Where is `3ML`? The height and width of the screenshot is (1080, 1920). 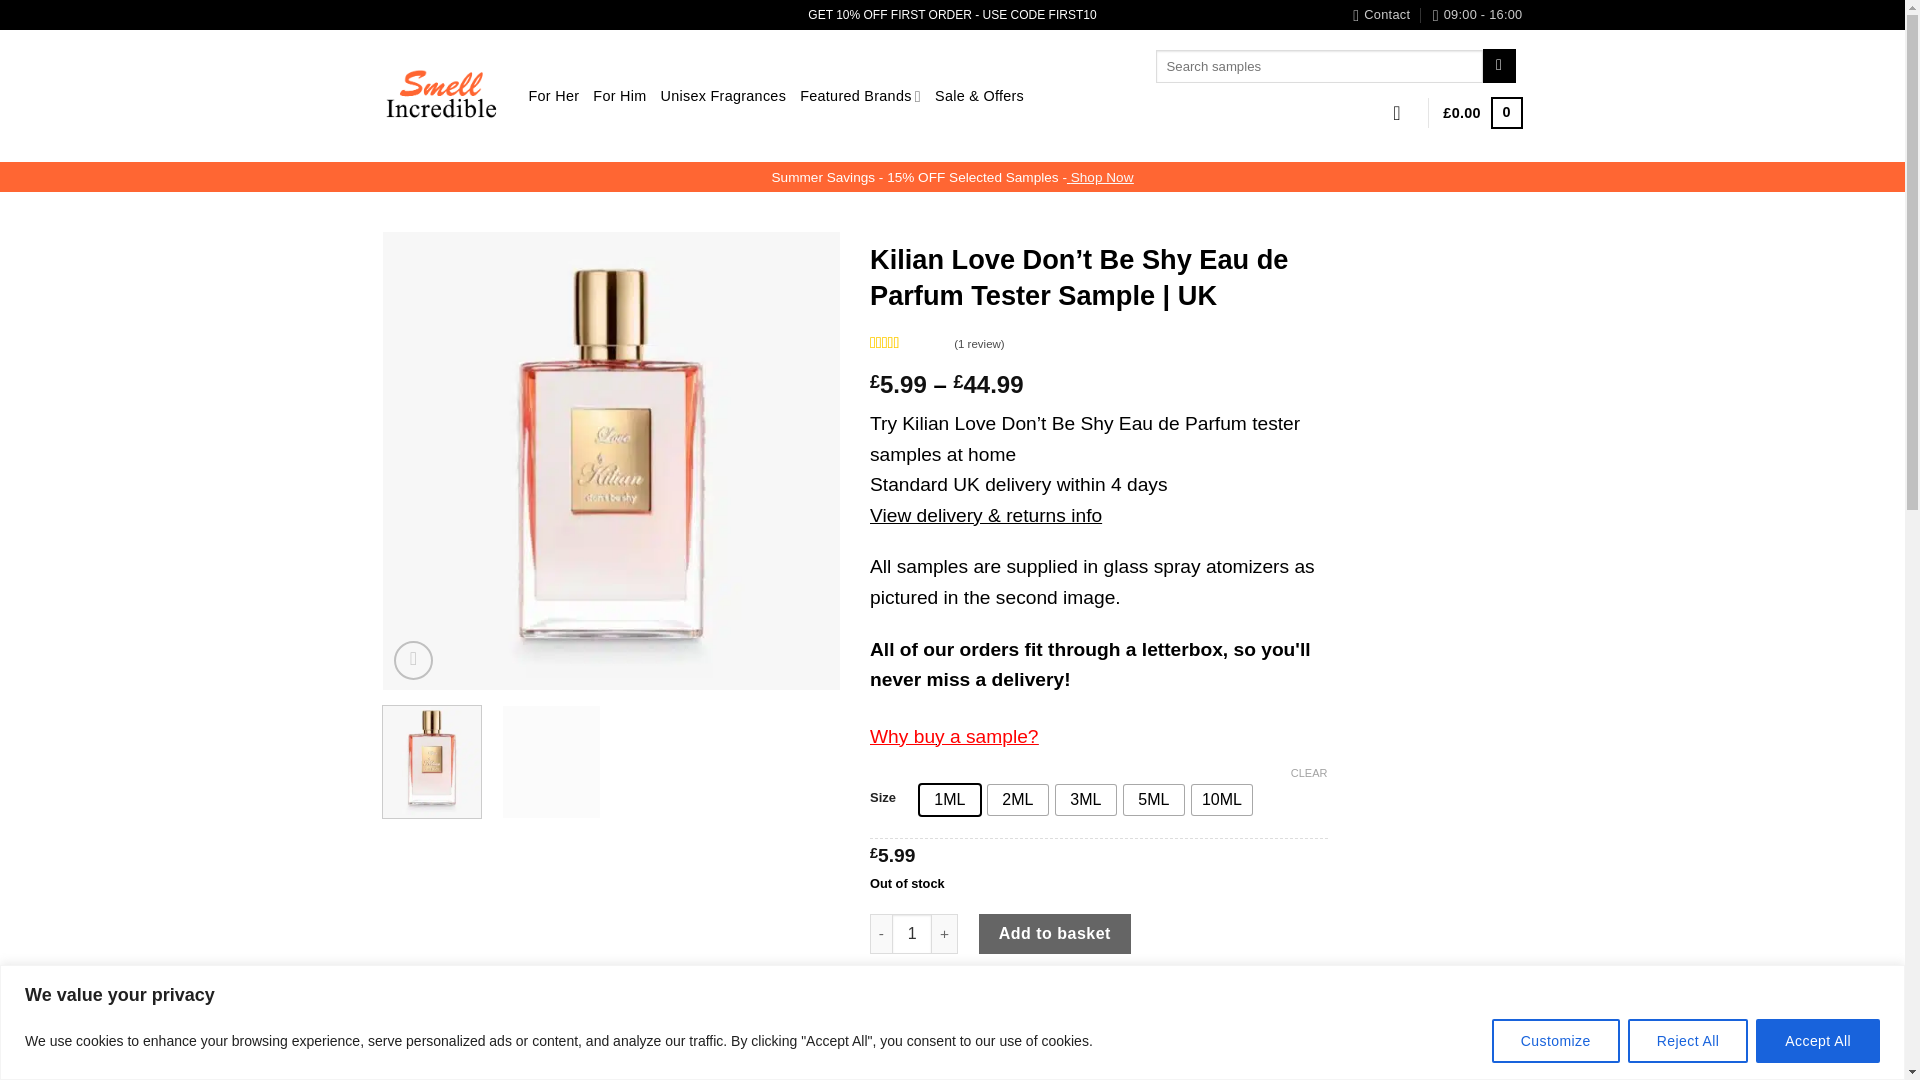 3ML is located at coordinates (1086, 800).